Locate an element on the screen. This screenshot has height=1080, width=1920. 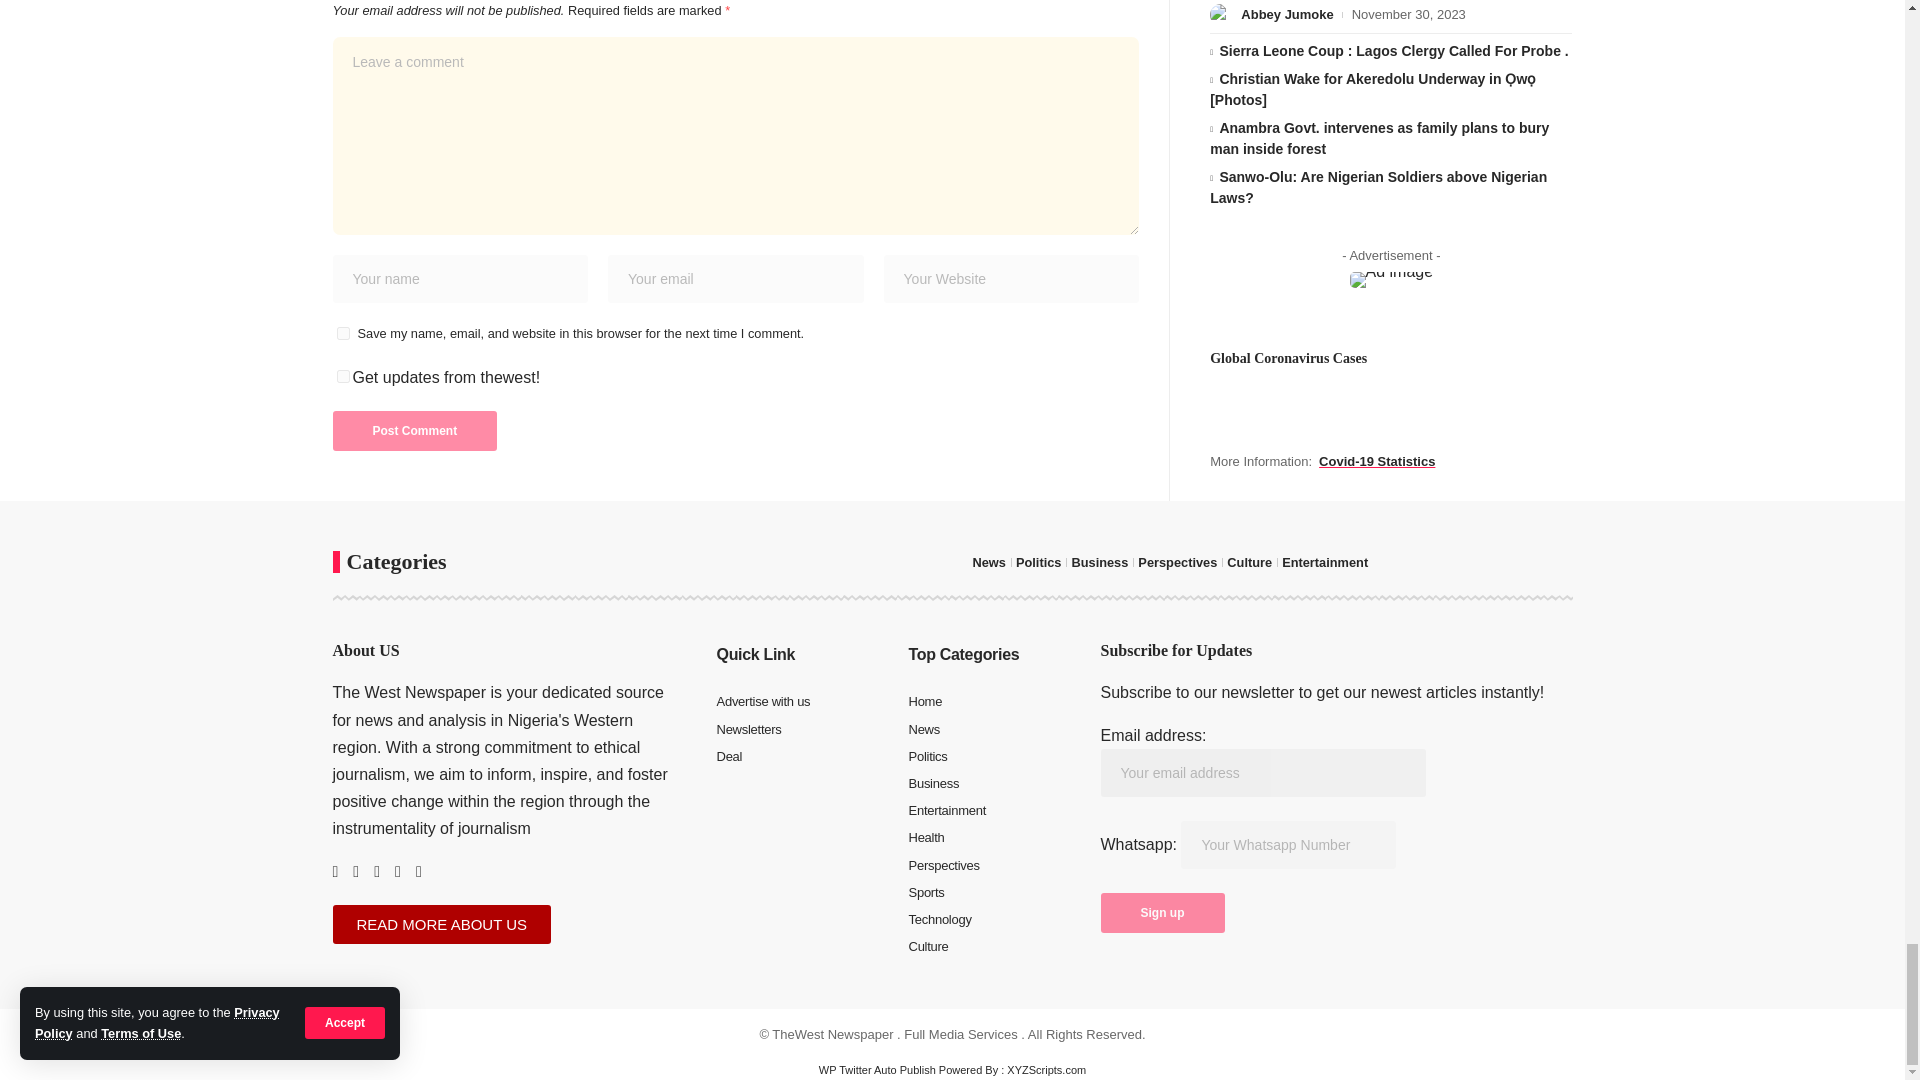
WP Twitter Auto Publish is located at coordinates (878, 1069).